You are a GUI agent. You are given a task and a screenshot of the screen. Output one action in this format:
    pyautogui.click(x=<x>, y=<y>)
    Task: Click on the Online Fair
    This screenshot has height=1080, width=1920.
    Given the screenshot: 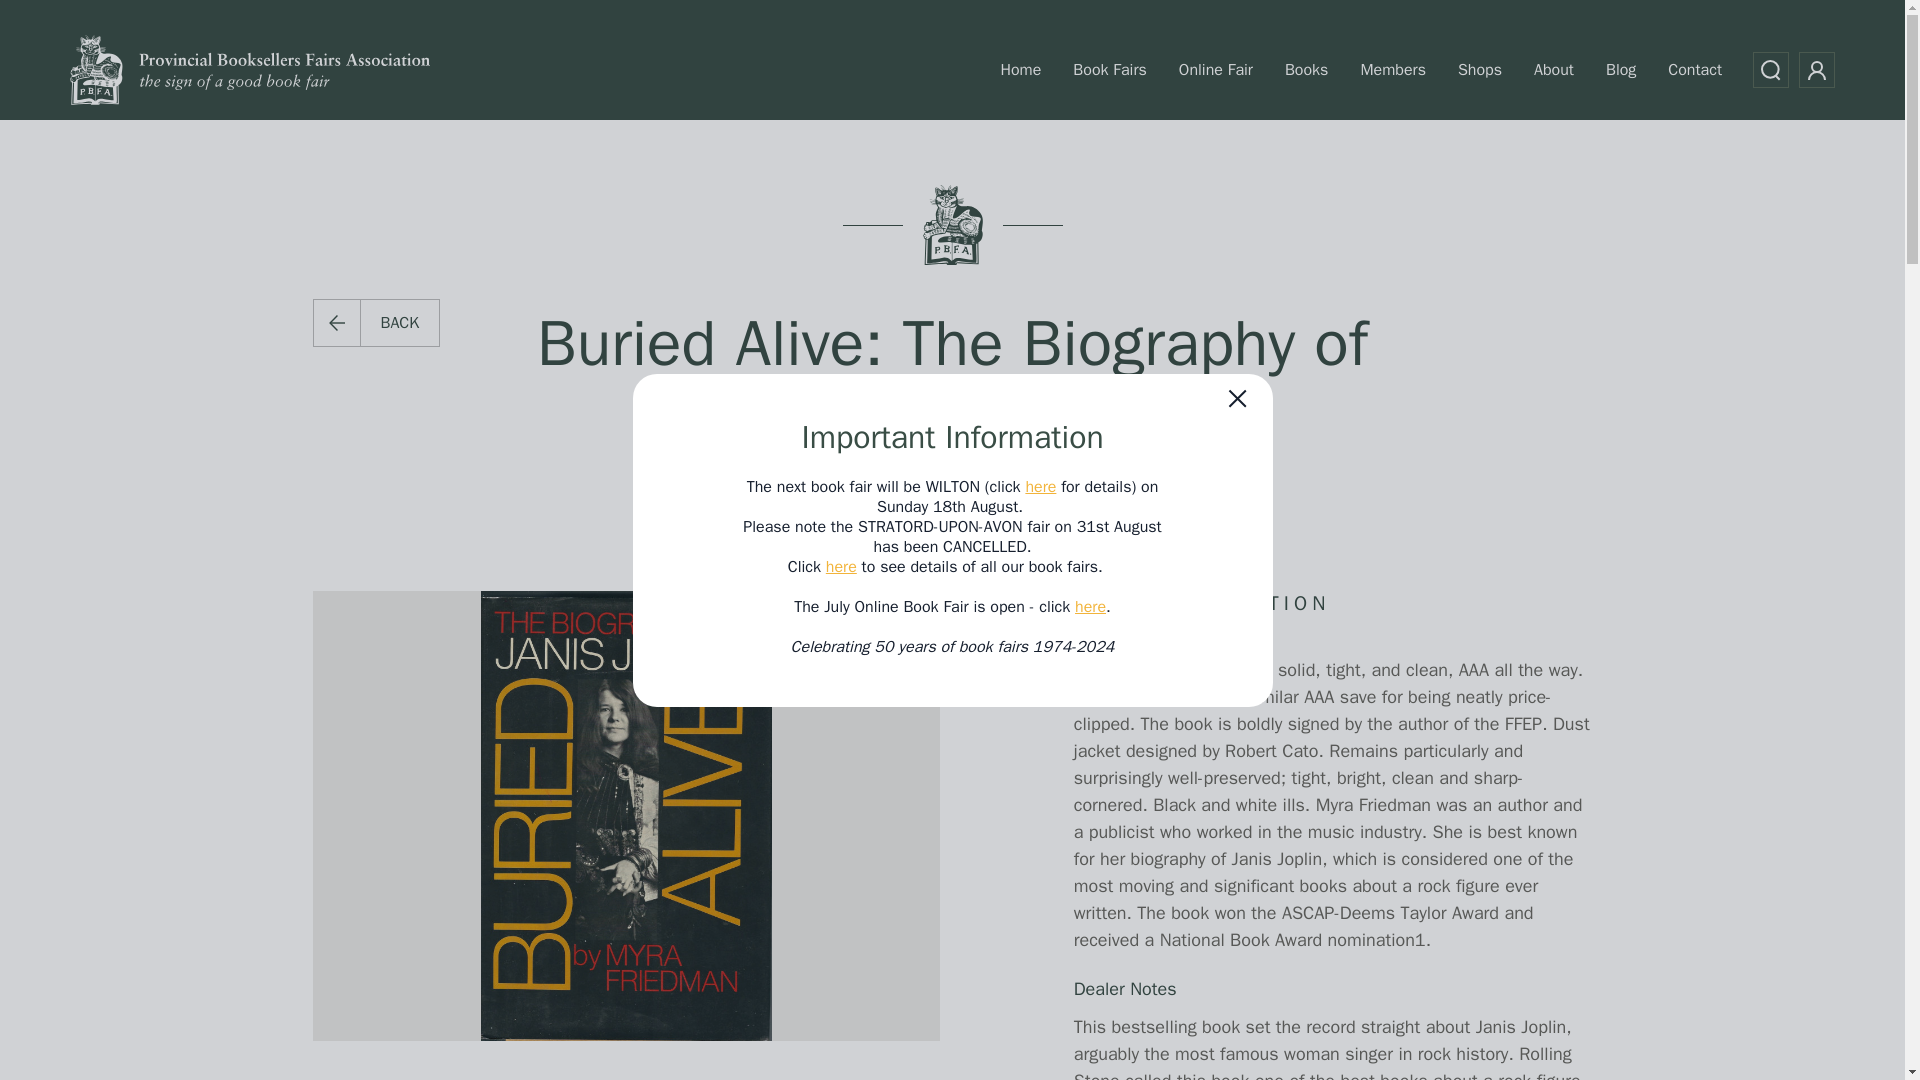 What is the action you would take?
    pyautogui.click(x=1215, y=69)
    